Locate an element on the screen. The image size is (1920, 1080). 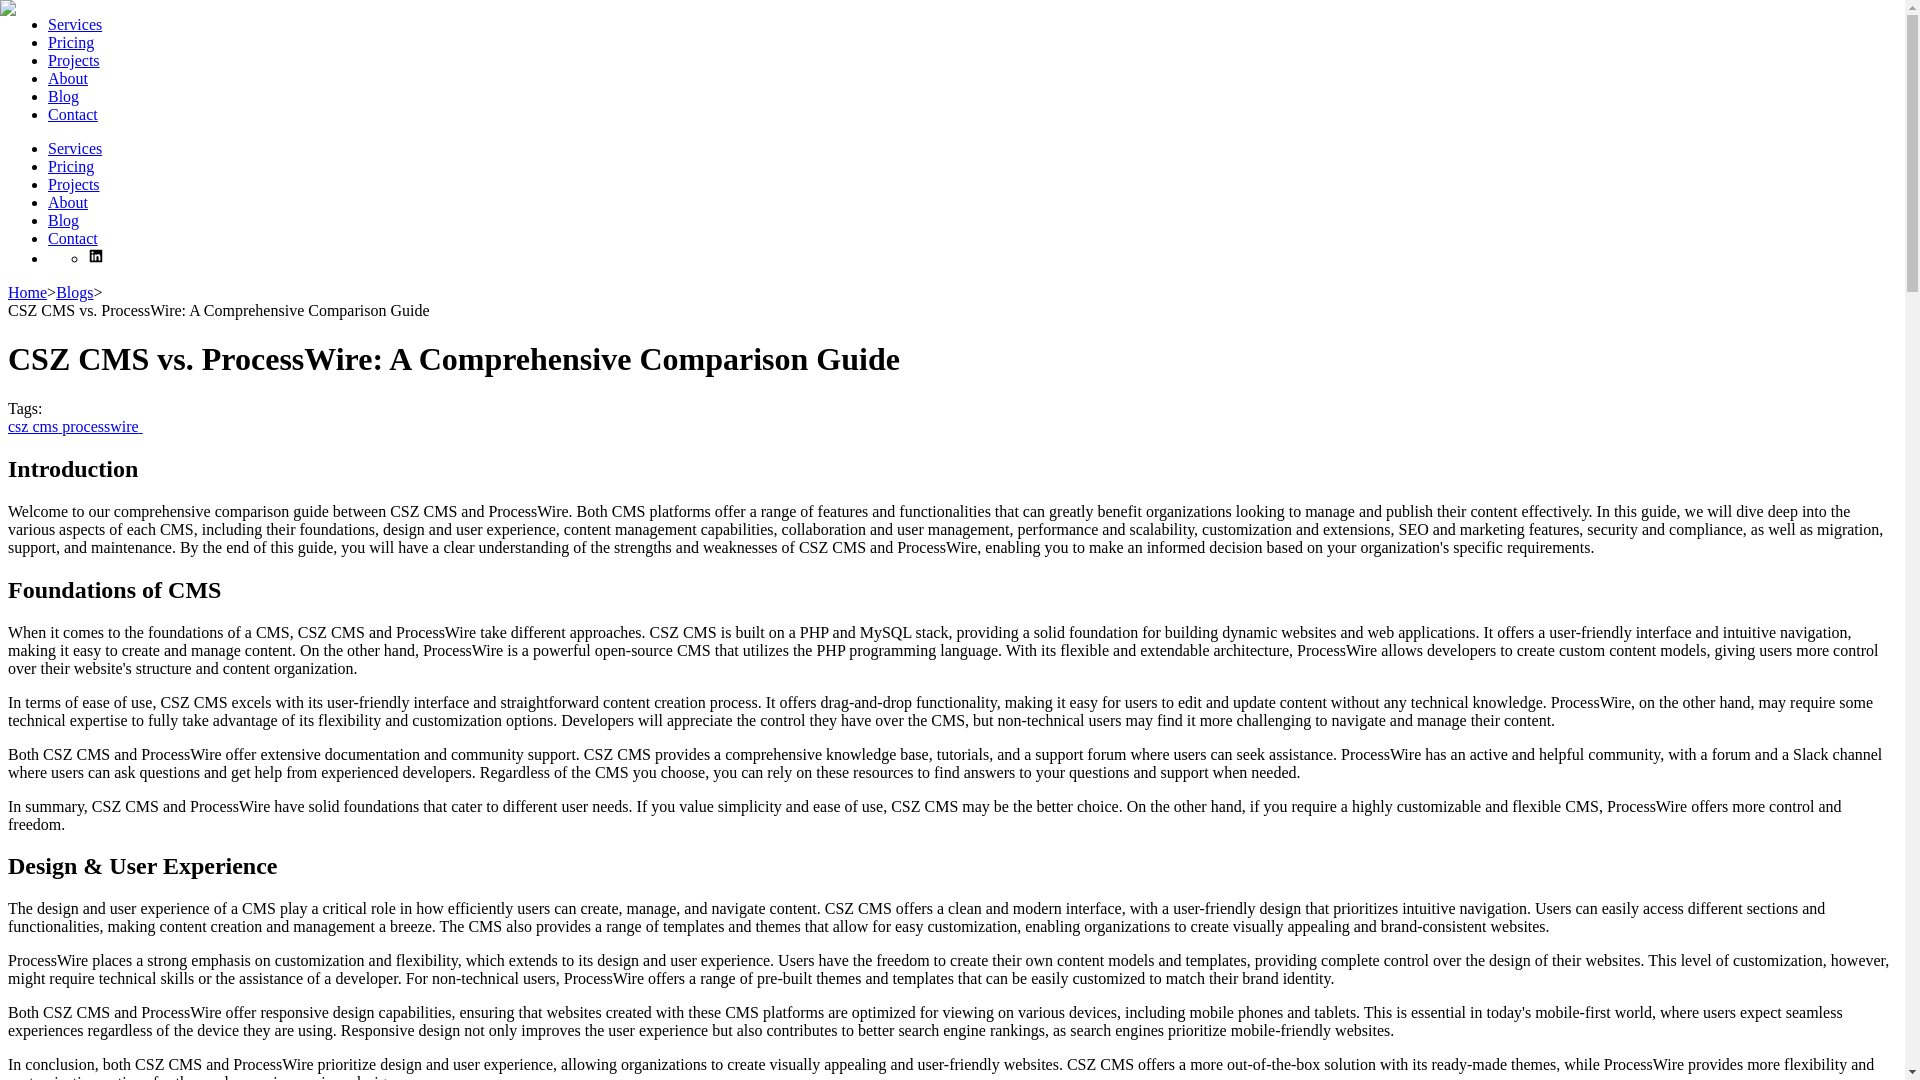
Blog is located at coordinates (63, 96).